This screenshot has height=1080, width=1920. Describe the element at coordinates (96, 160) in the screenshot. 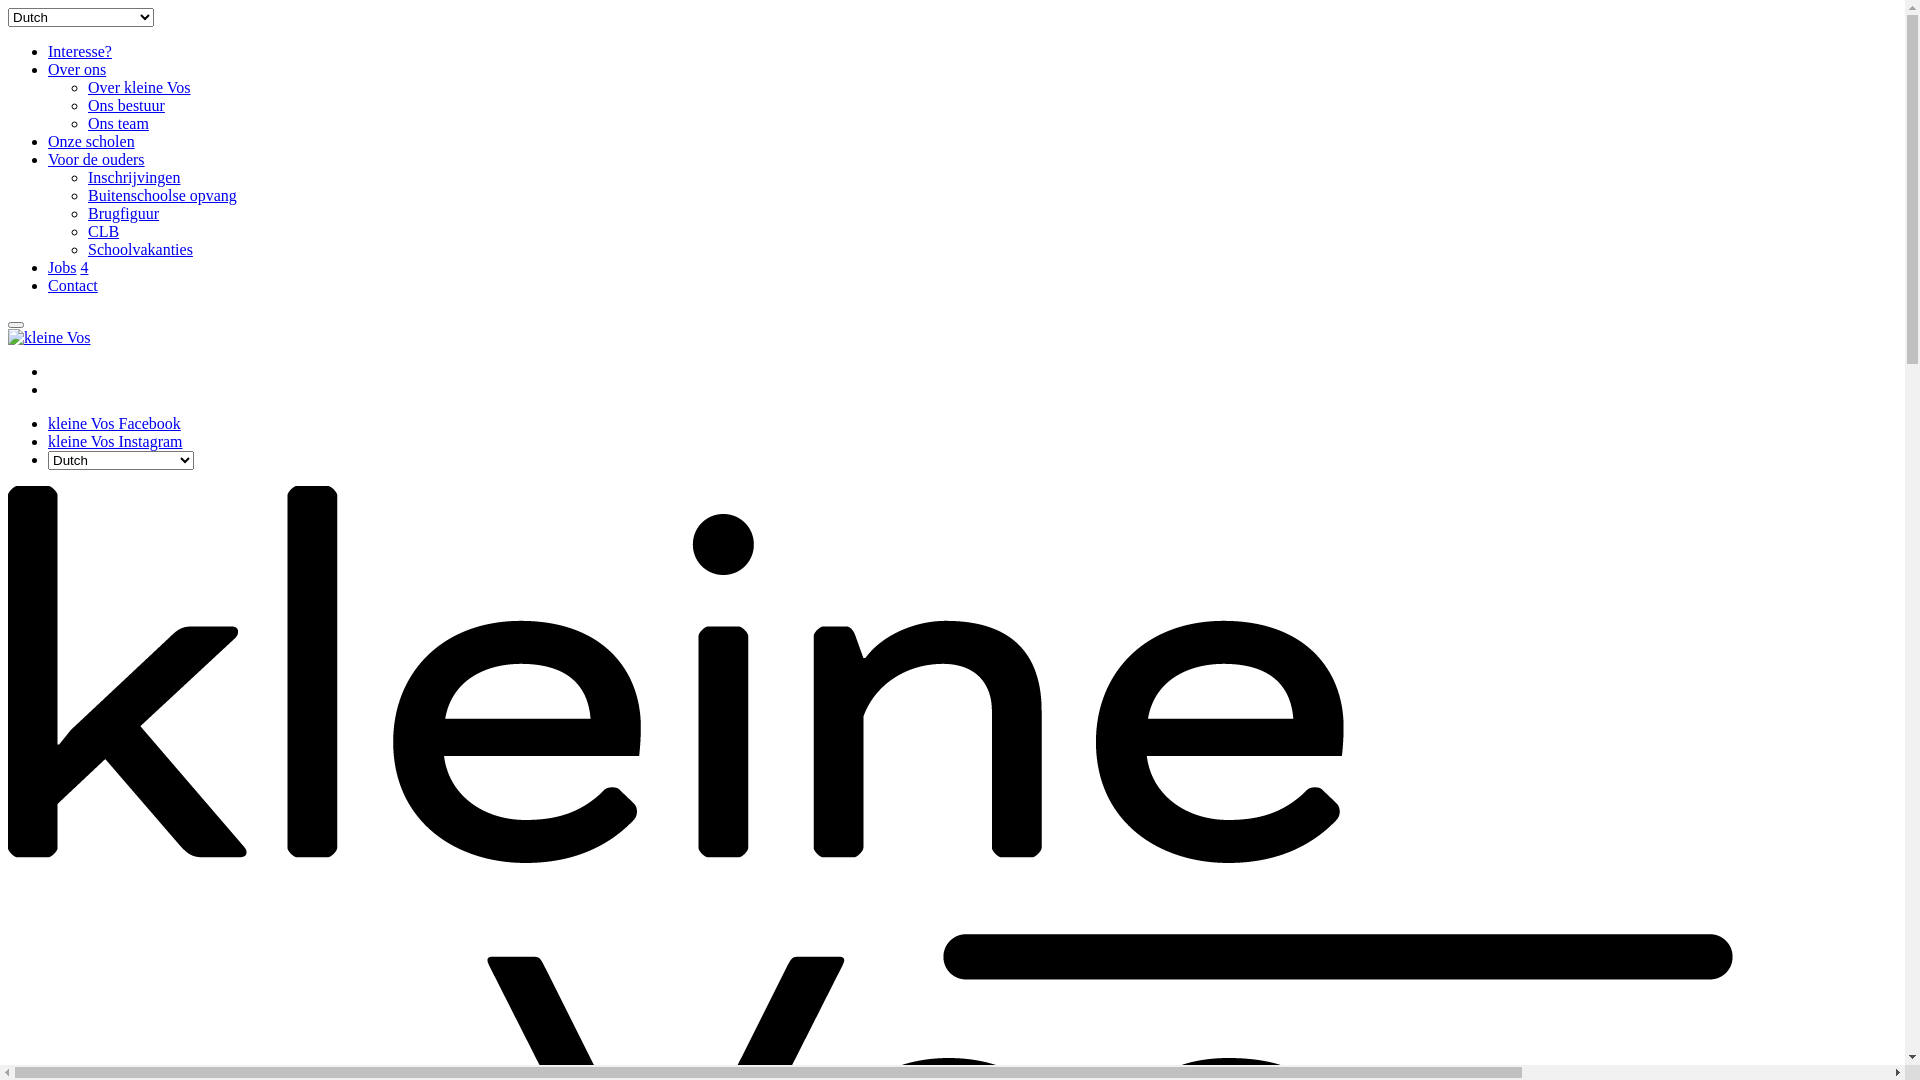

I see `Voor de ouders` at that location.